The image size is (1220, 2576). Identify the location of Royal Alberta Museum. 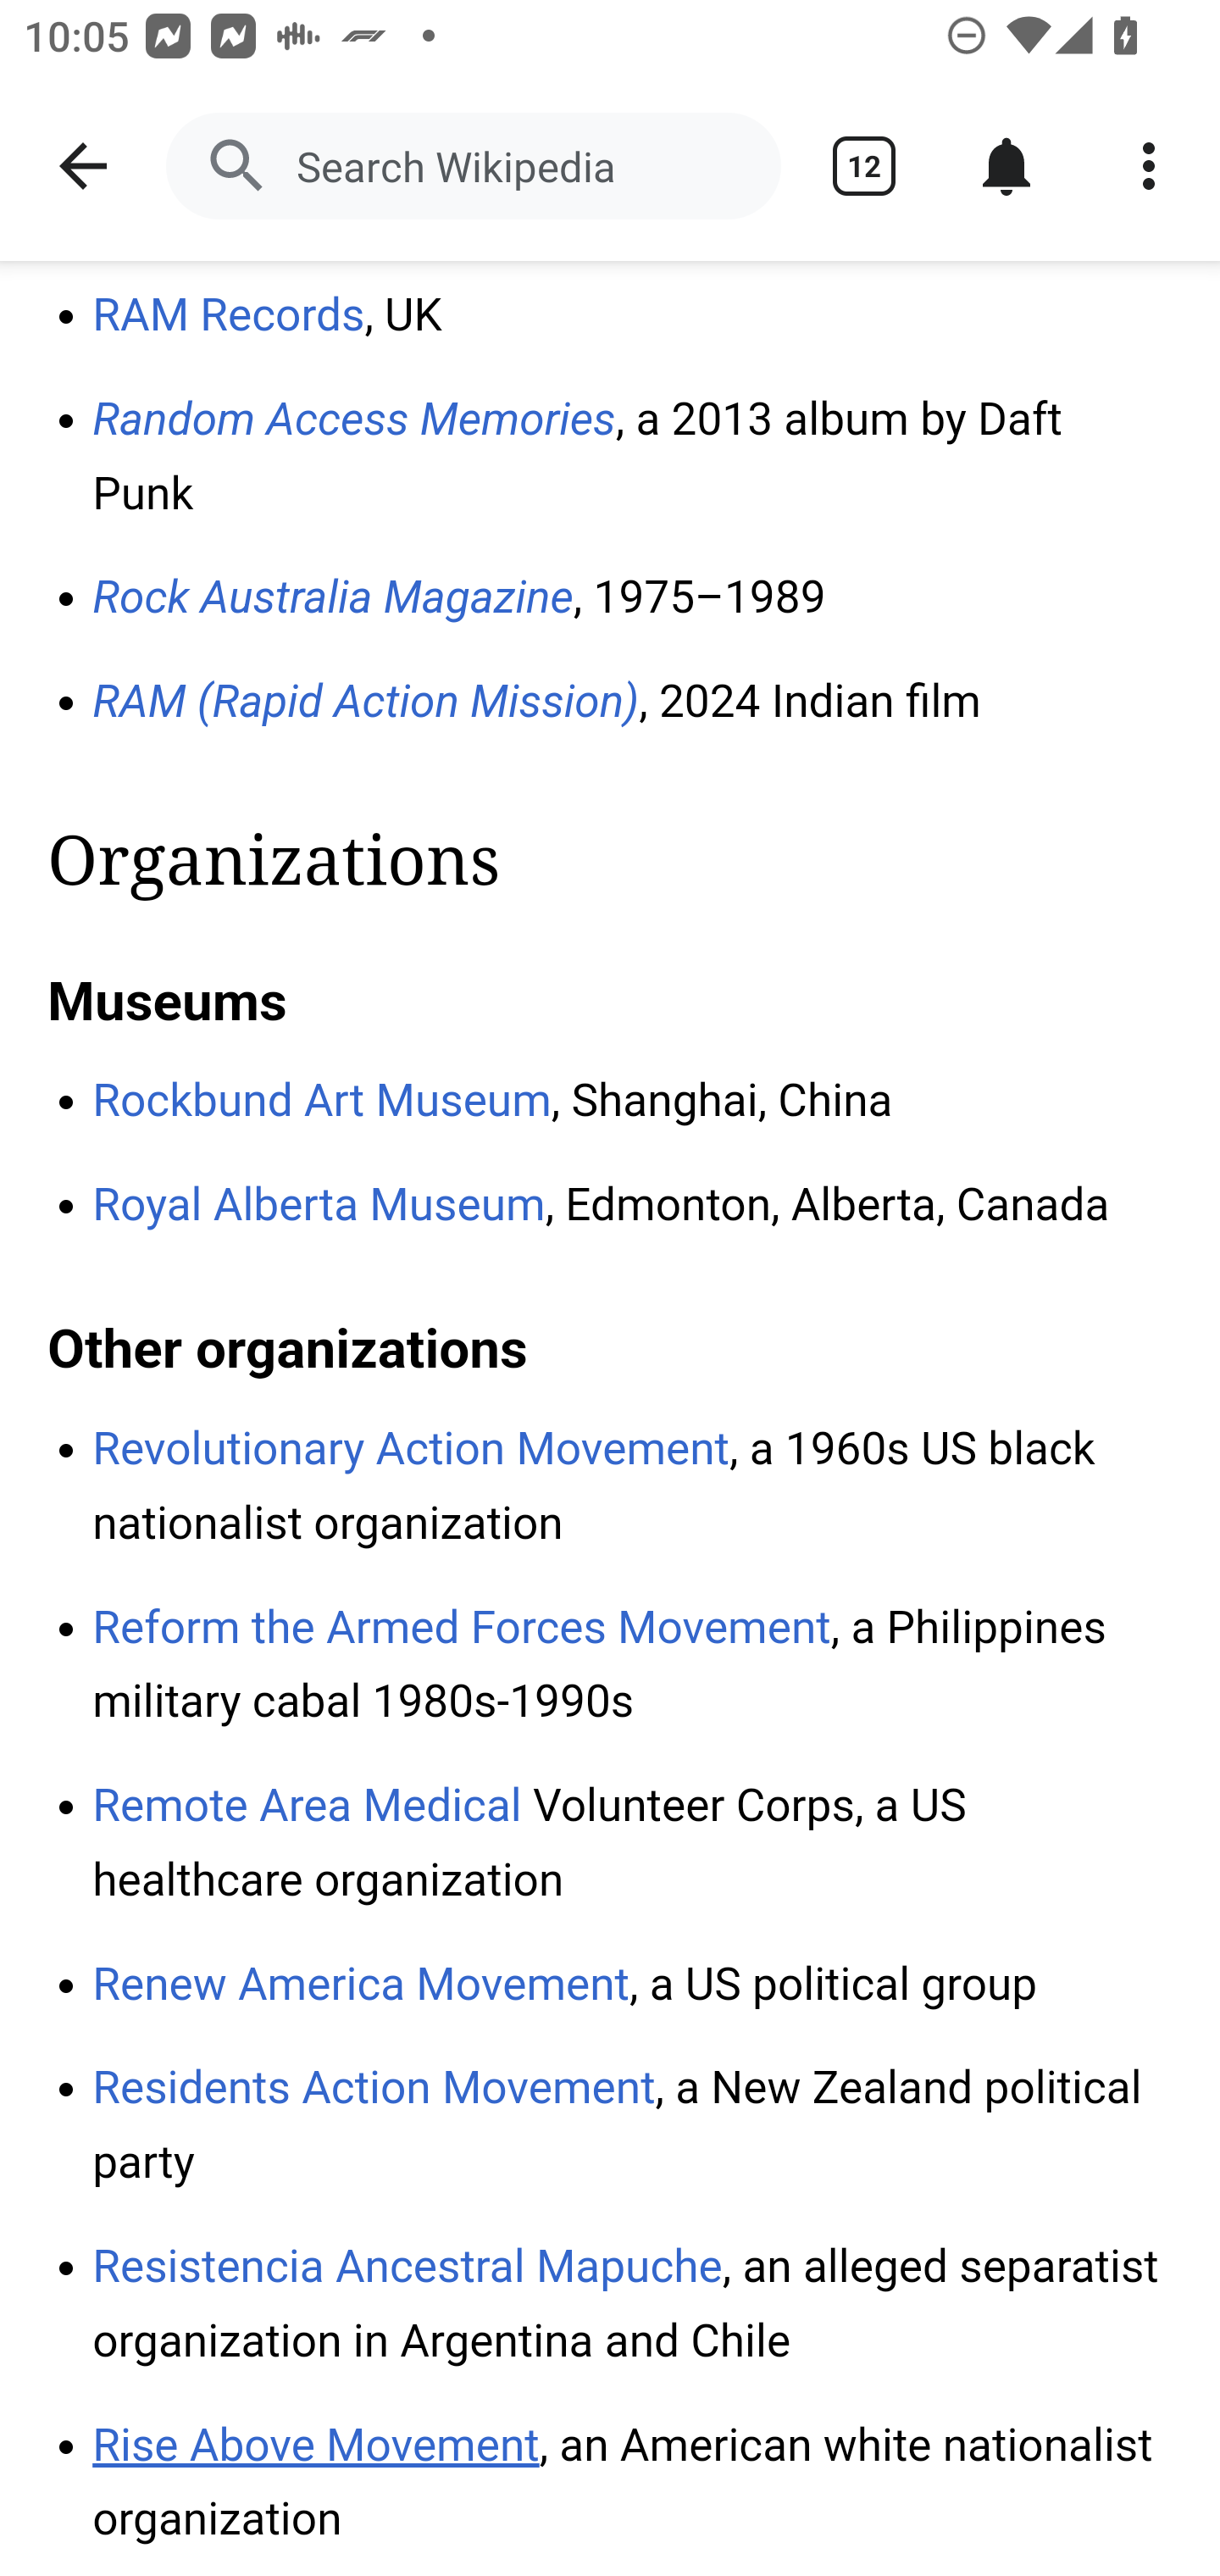
(319, 1205).